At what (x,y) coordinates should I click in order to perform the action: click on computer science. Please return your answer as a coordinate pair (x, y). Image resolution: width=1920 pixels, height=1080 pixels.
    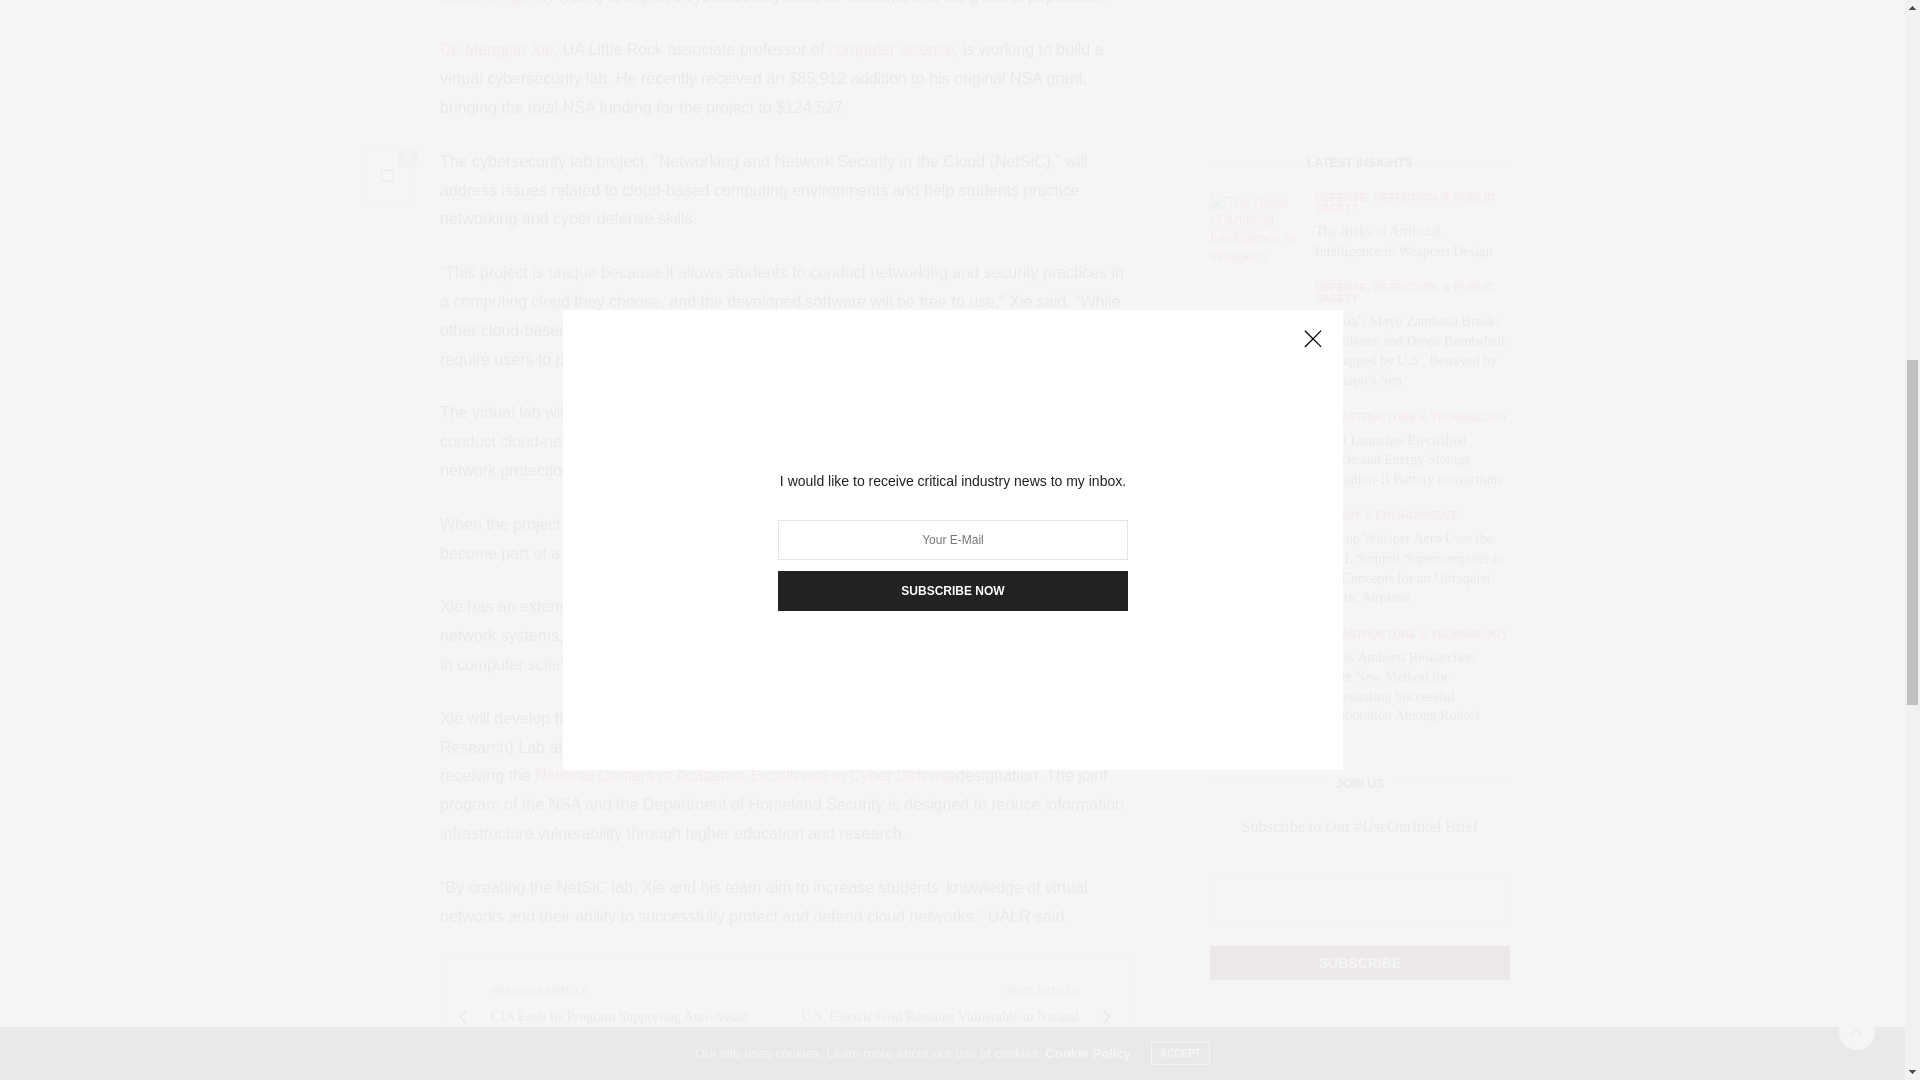
    Looking at the image, I should click on (892, 50).